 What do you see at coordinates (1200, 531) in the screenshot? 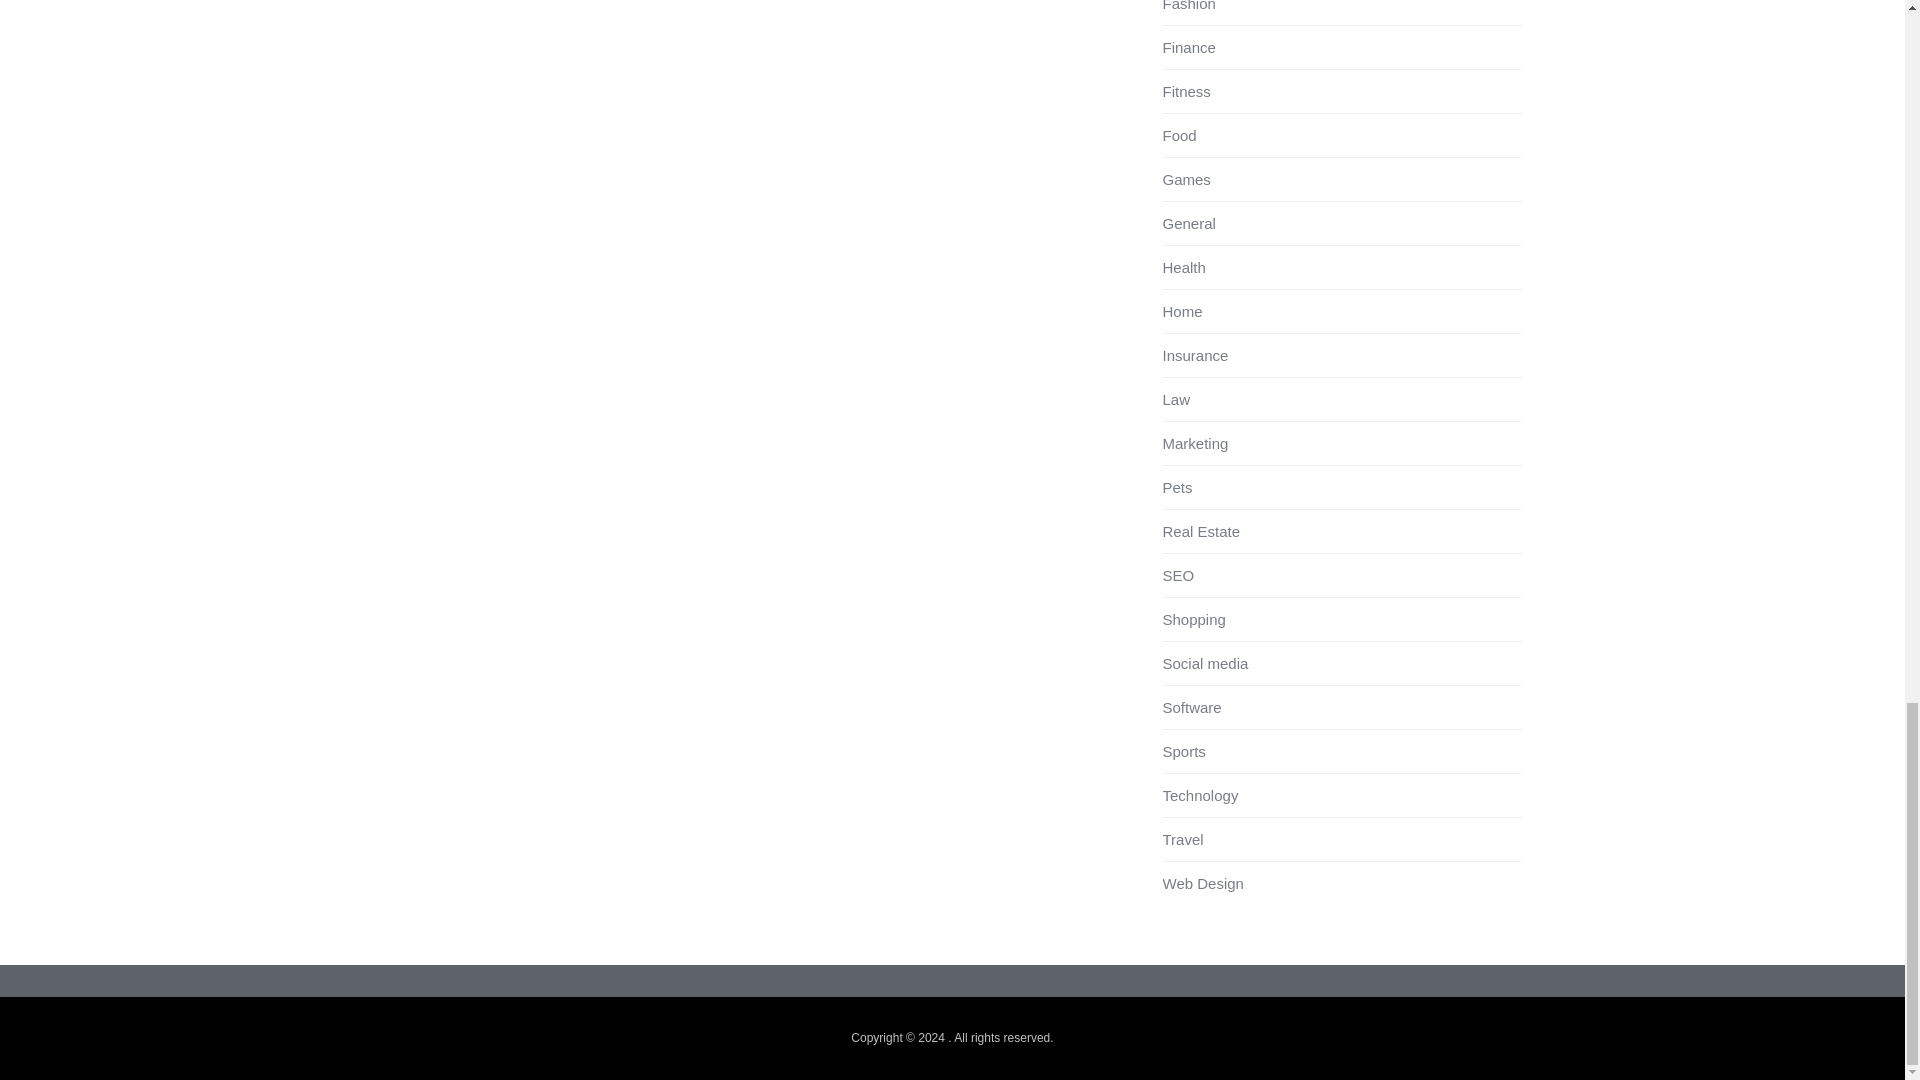
I see `Real Estate` at bounding box center [1200, 531].